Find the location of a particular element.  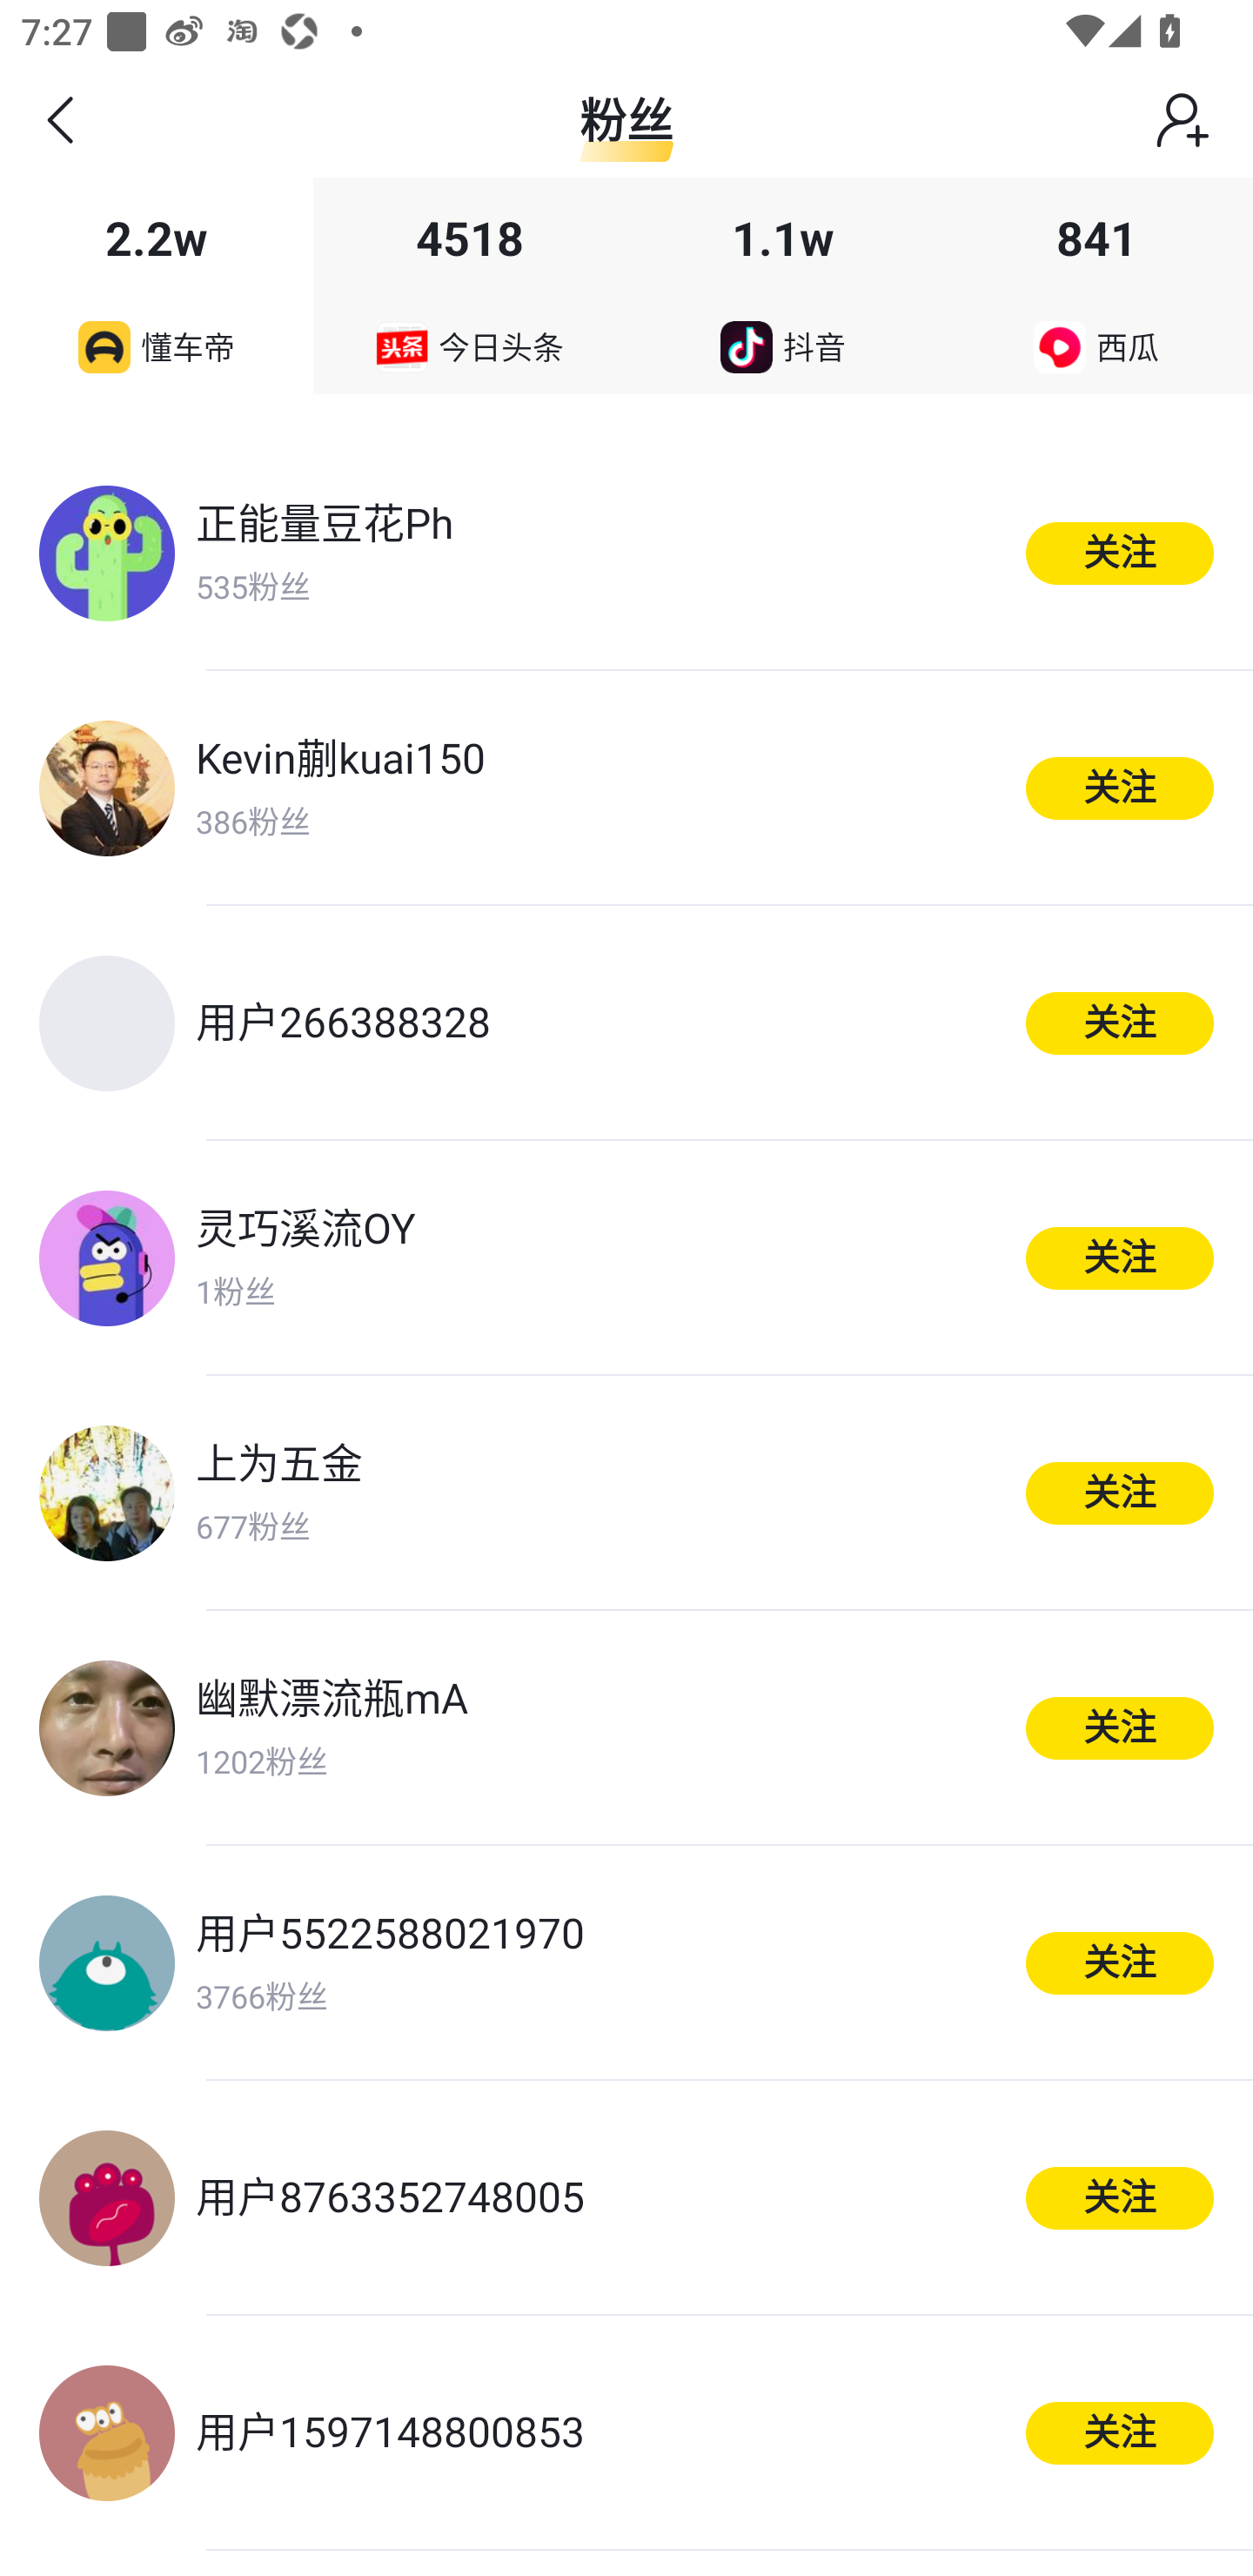

1.1w 抖音 is located at coordinates (783, 285).